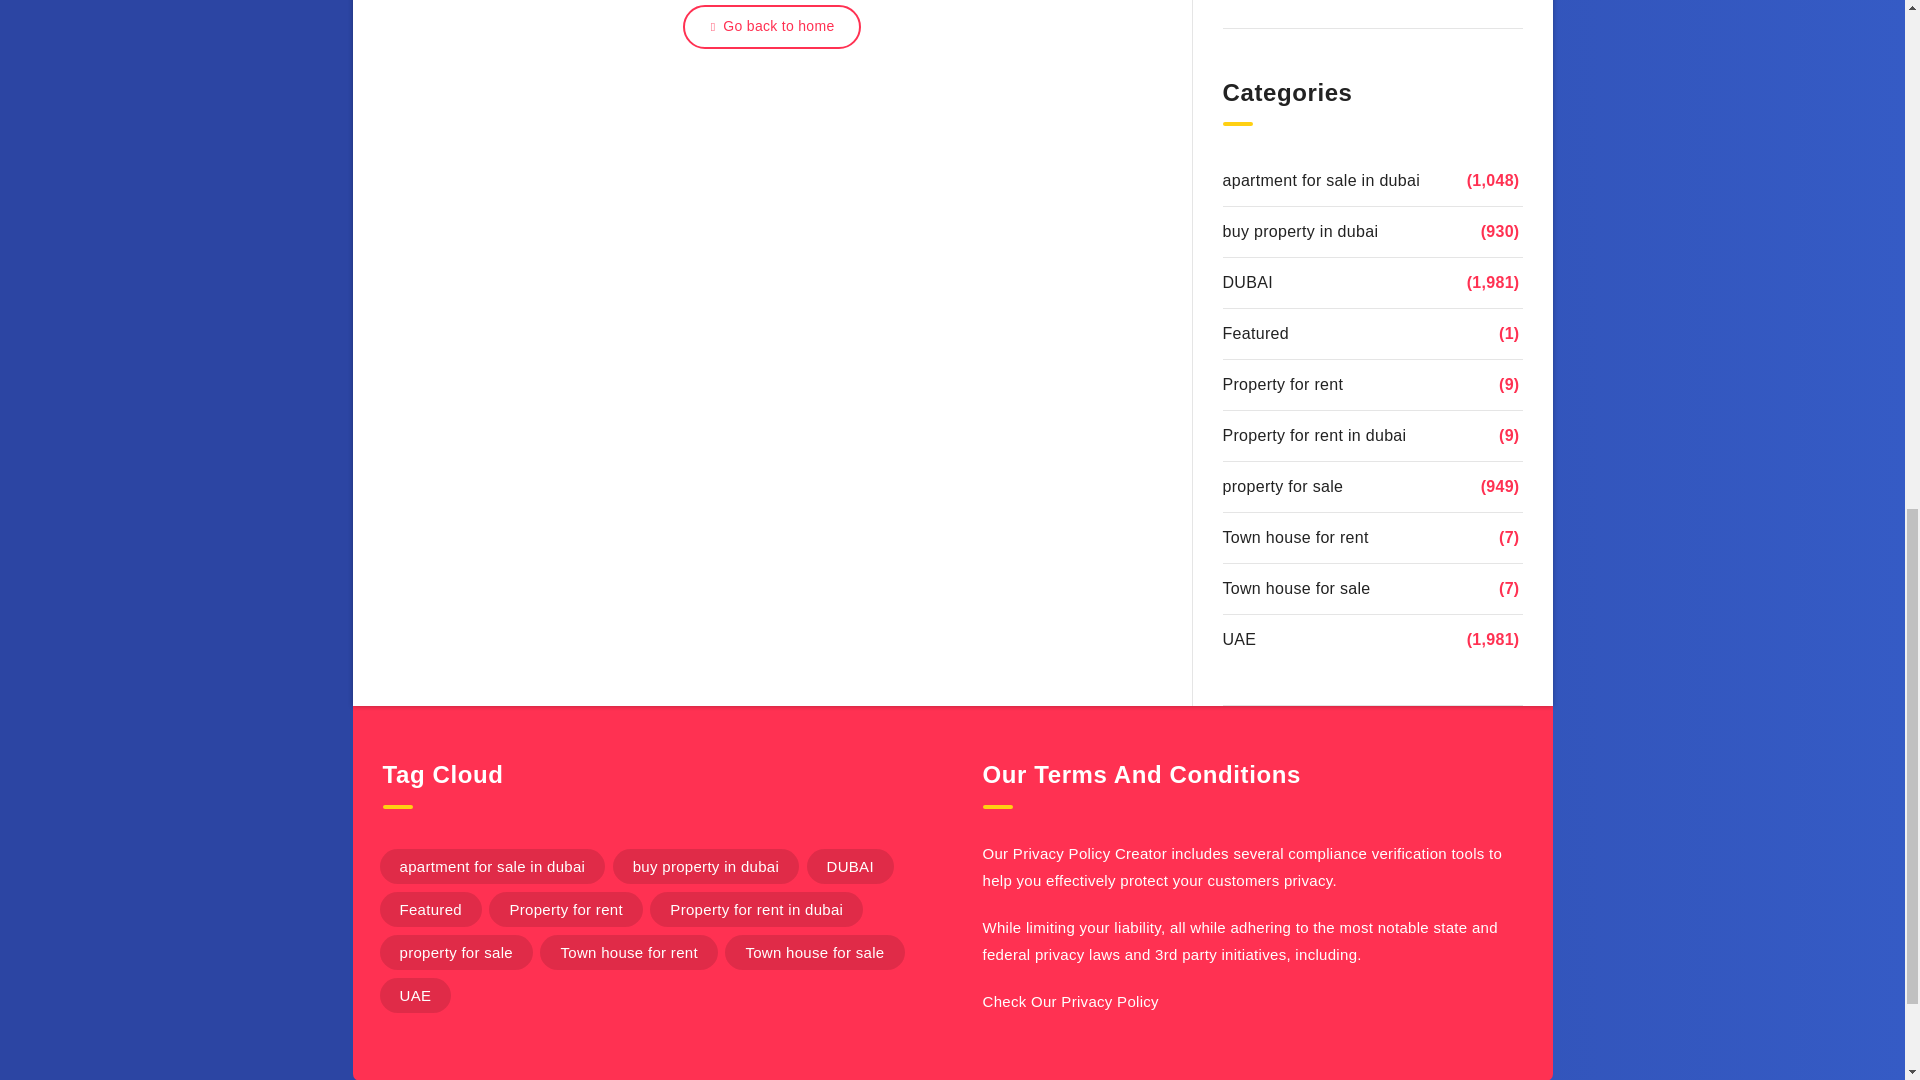 This screenshot has height=1080, width=1920. What do you see at coordinates (814, 952) in the screenshot?
I see `Town house for sale` at bounding box center [814, 952].